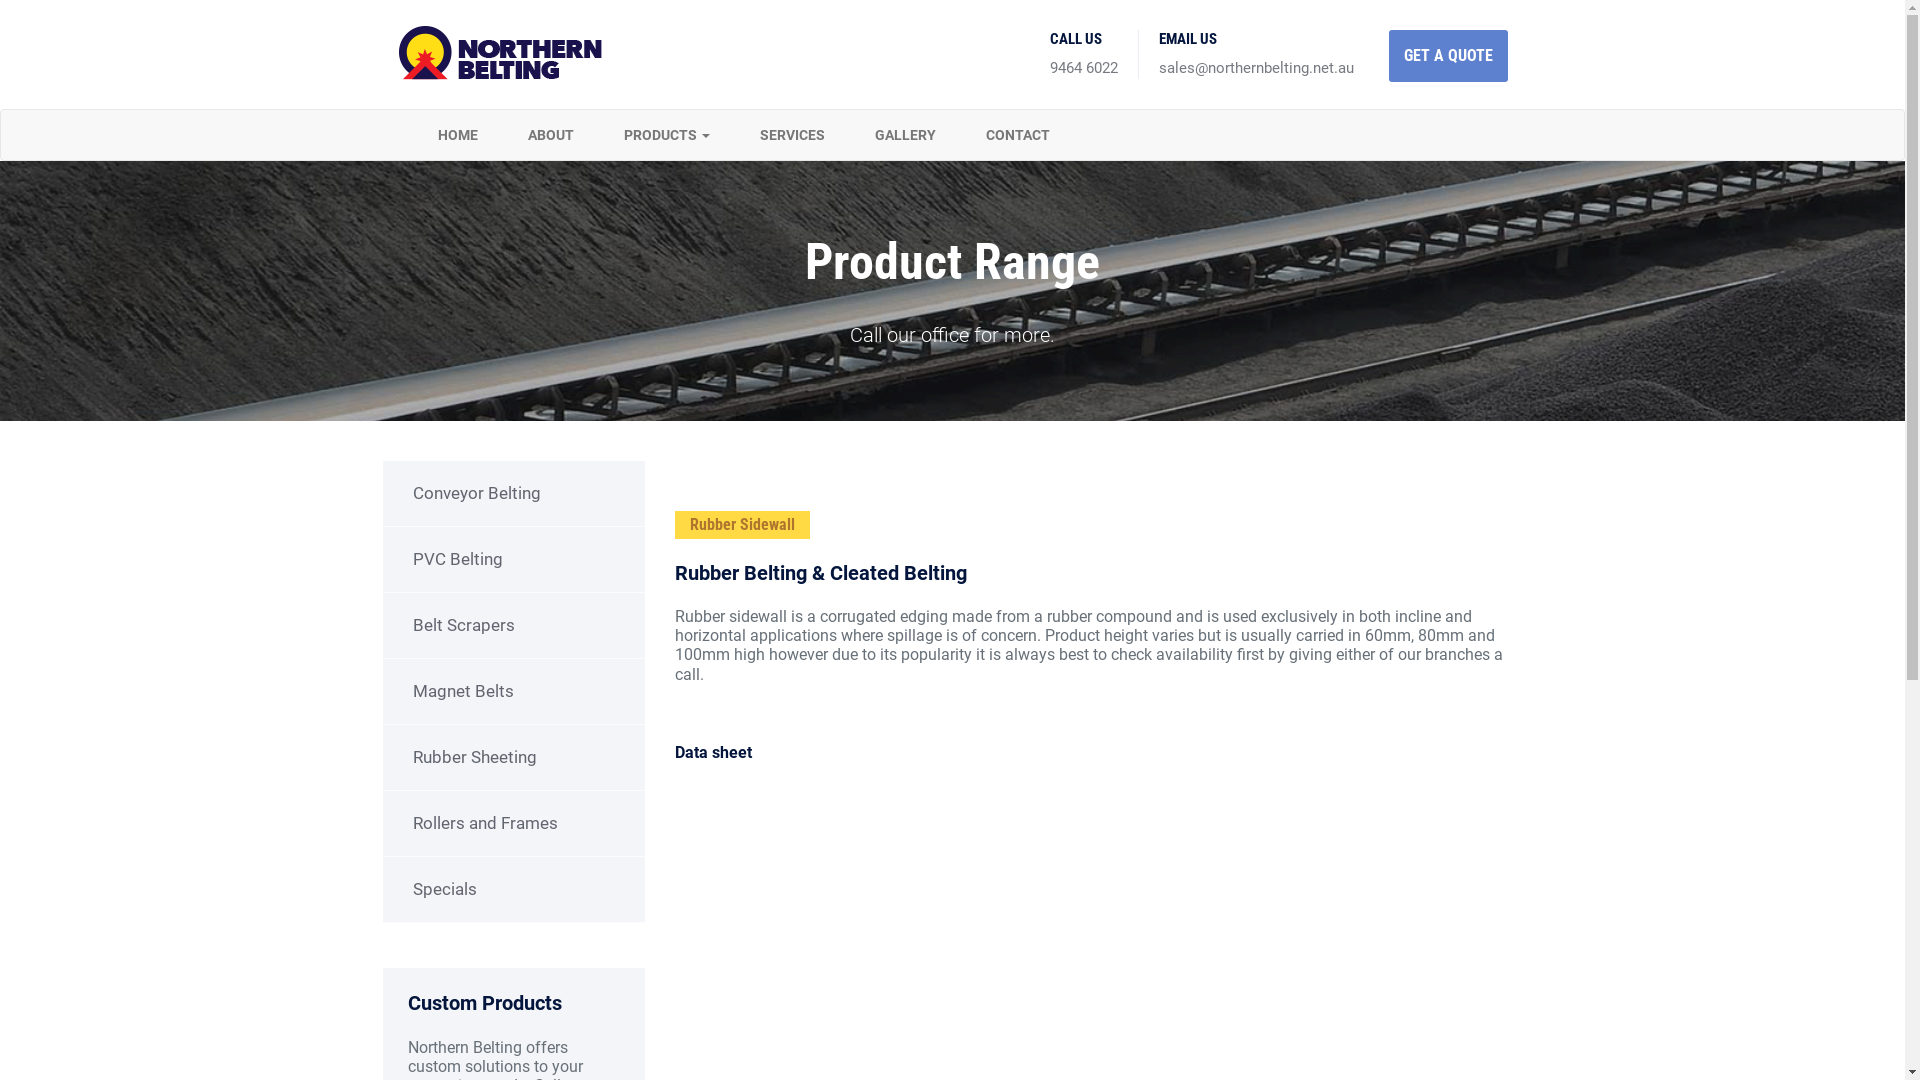  Describe the element at coordinates (514, 494) in the screenshot. I see `Conveyor Belting` at that location.